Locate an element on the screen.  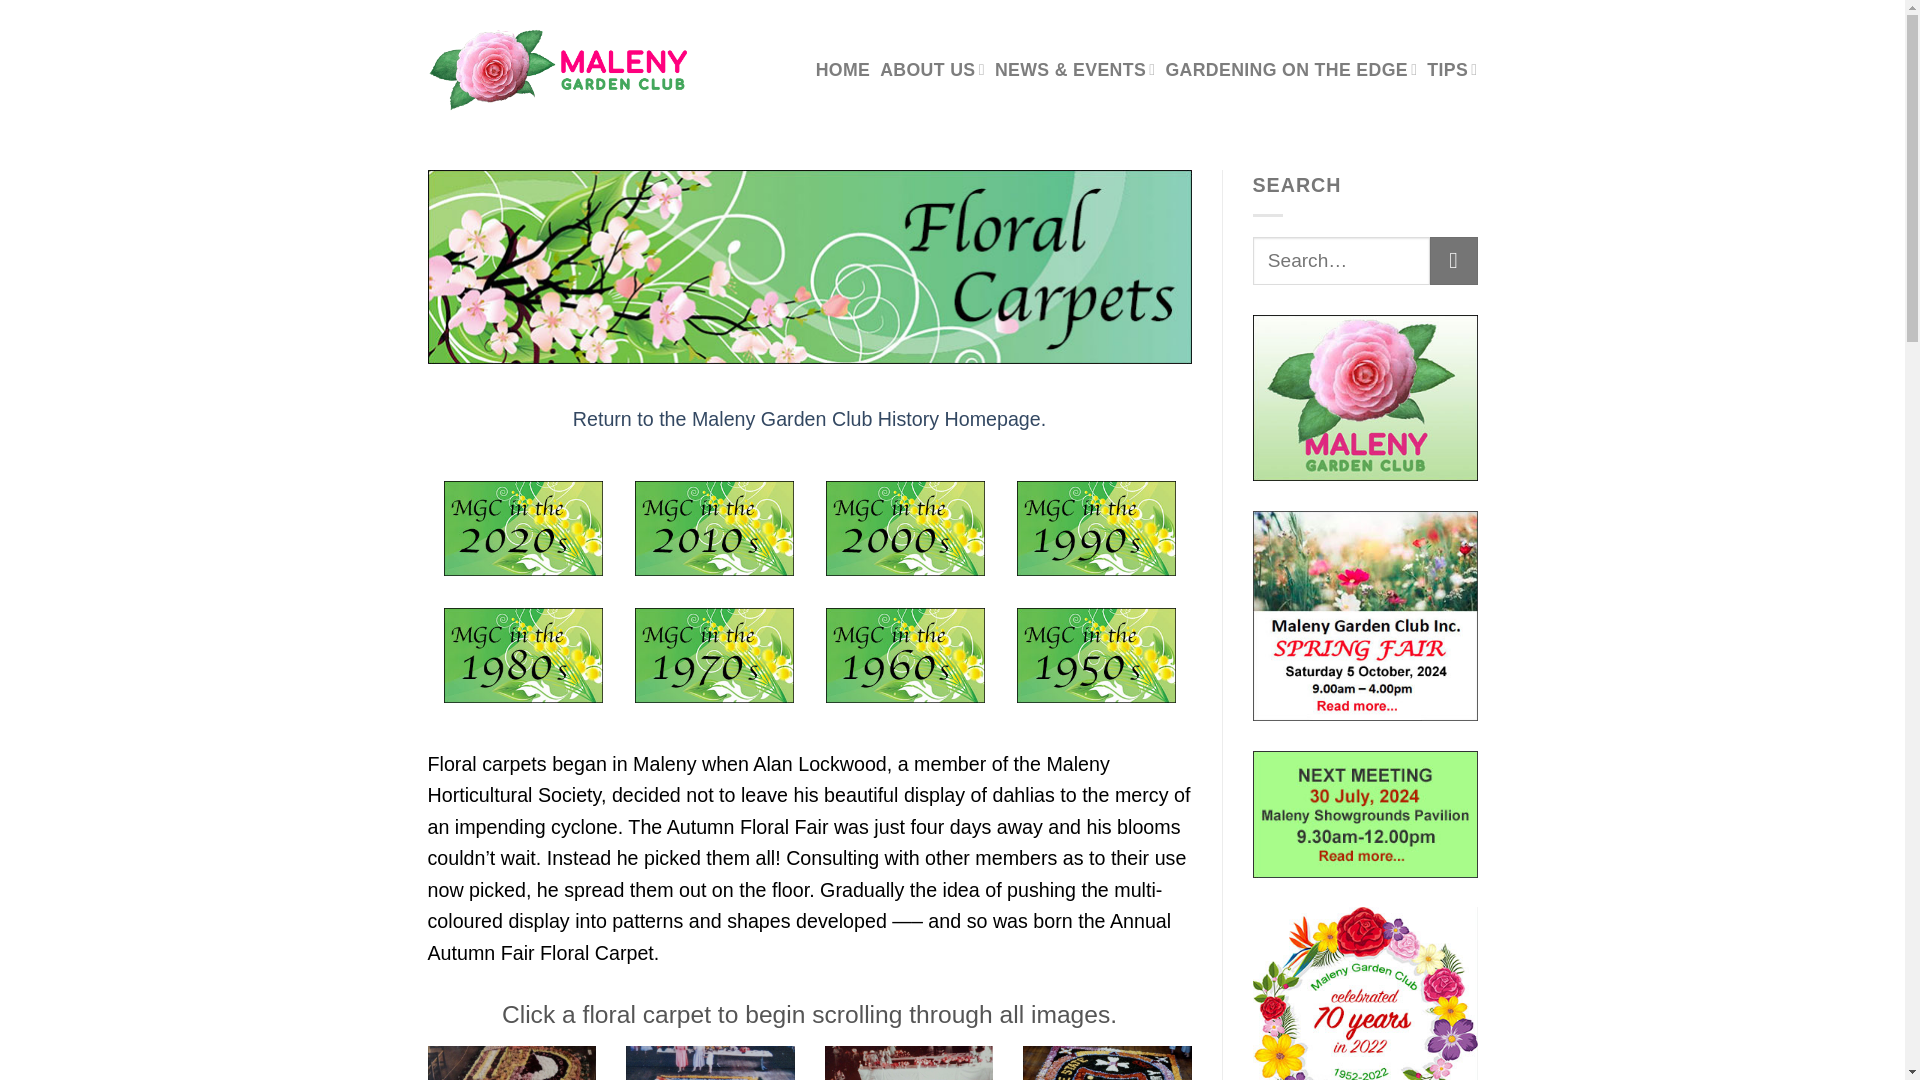
1958 is located at coordinates (908, 1063).